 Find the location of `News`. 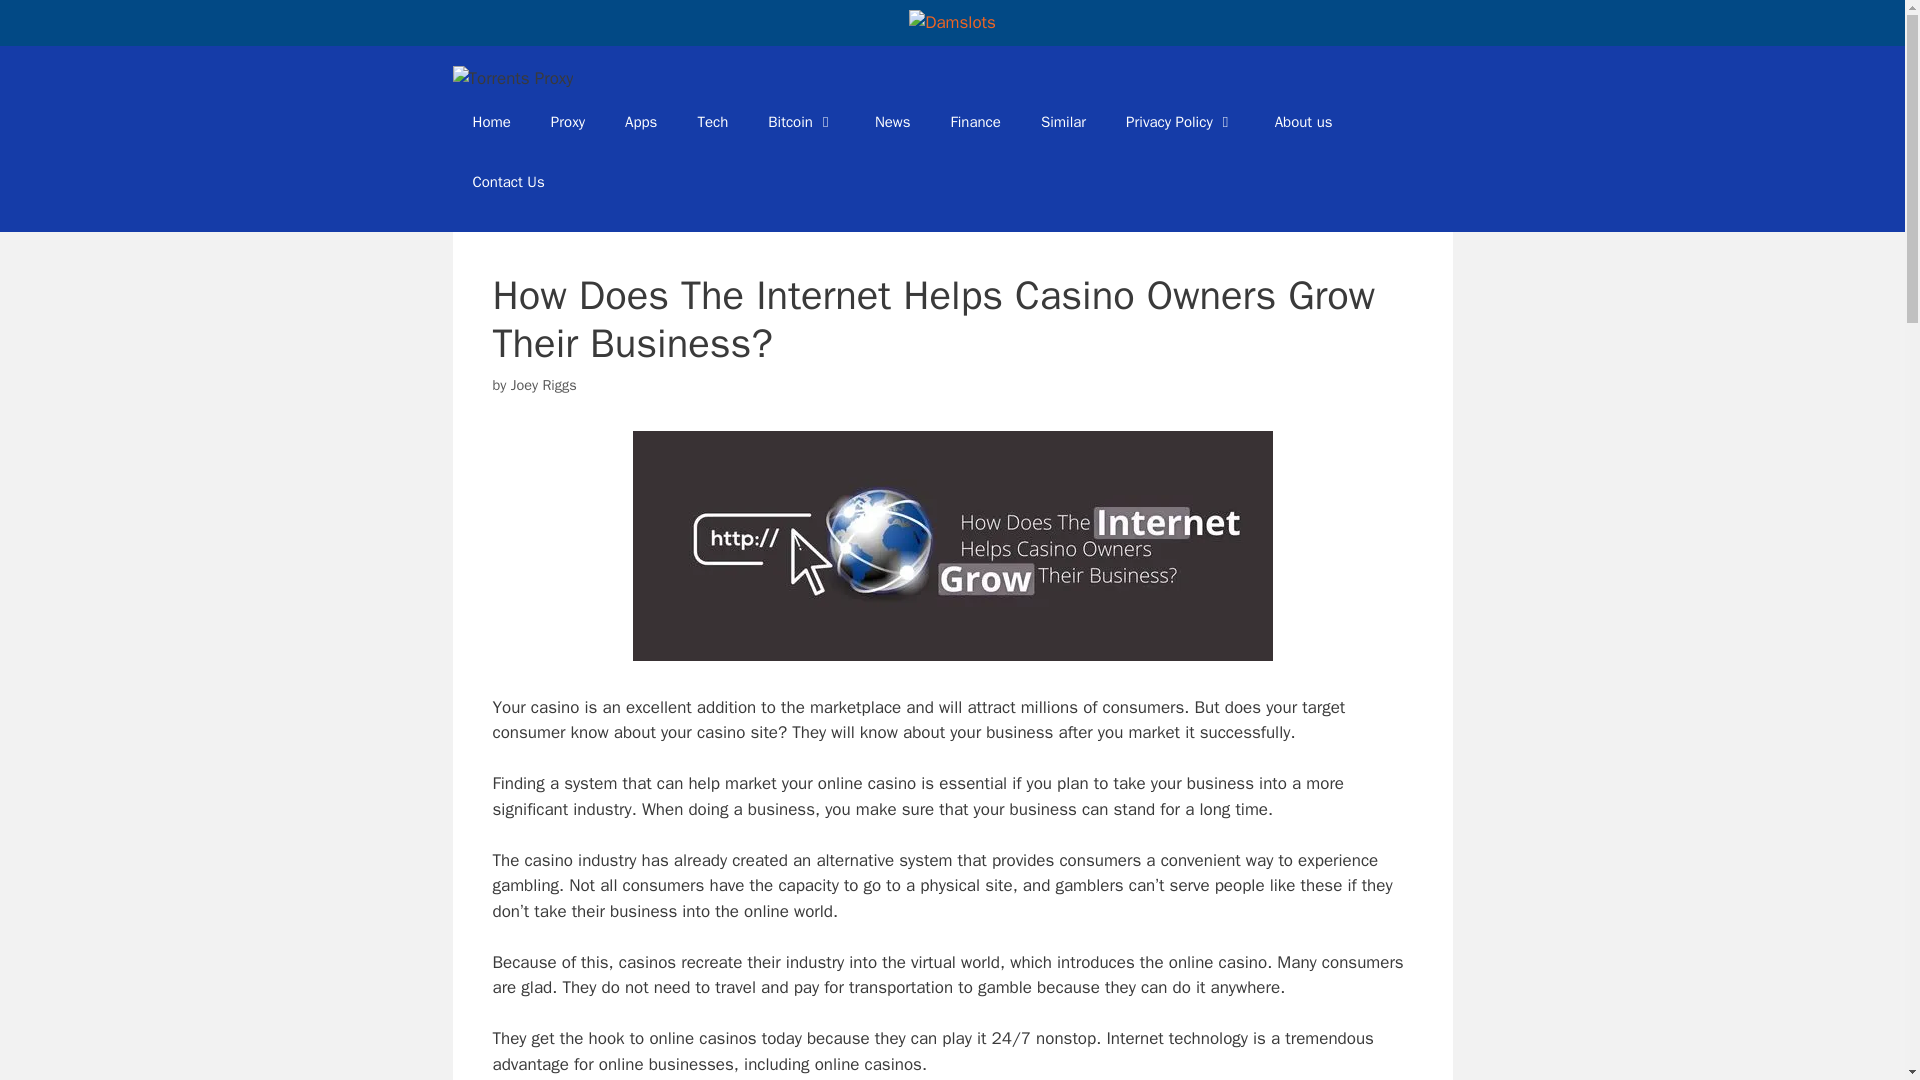

News is located at coordinates (892, 122).